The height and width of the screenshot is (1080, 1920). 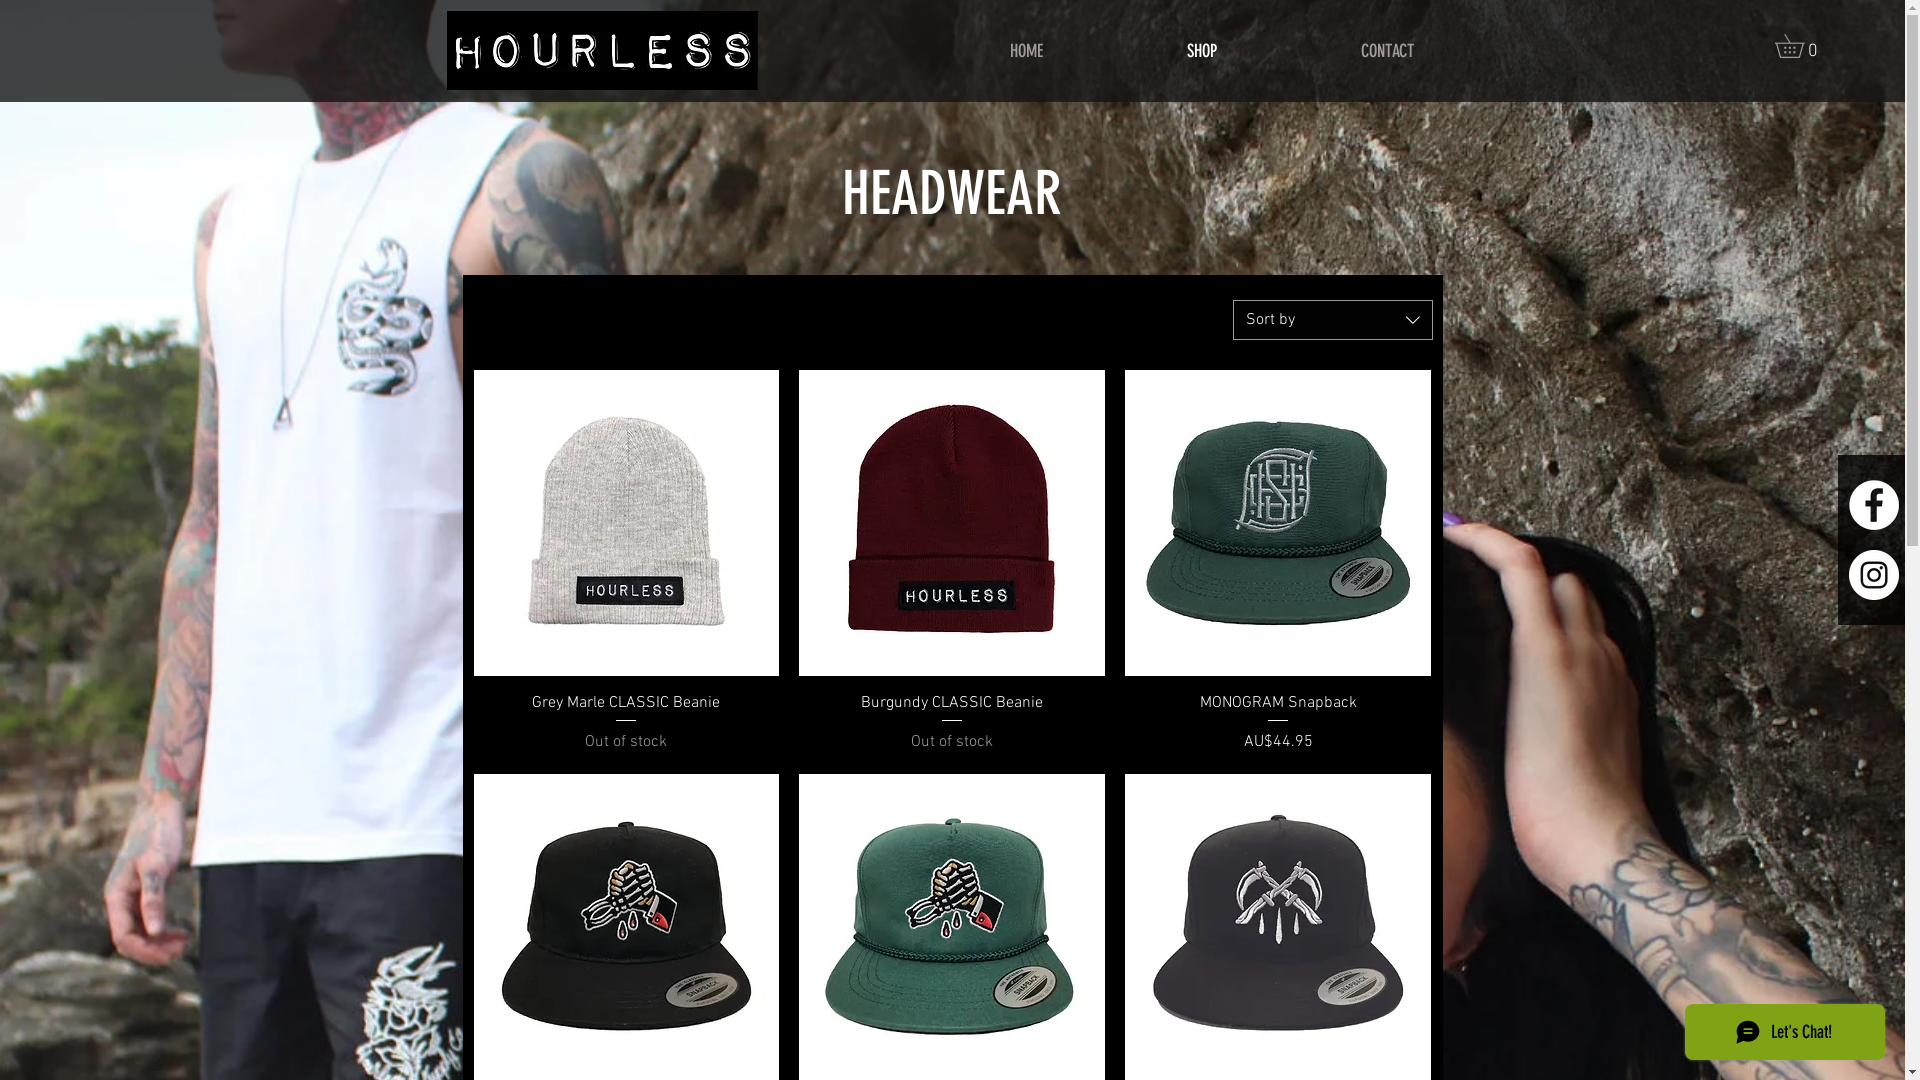 I want to click on HOME, so click(x=1026, y=52).